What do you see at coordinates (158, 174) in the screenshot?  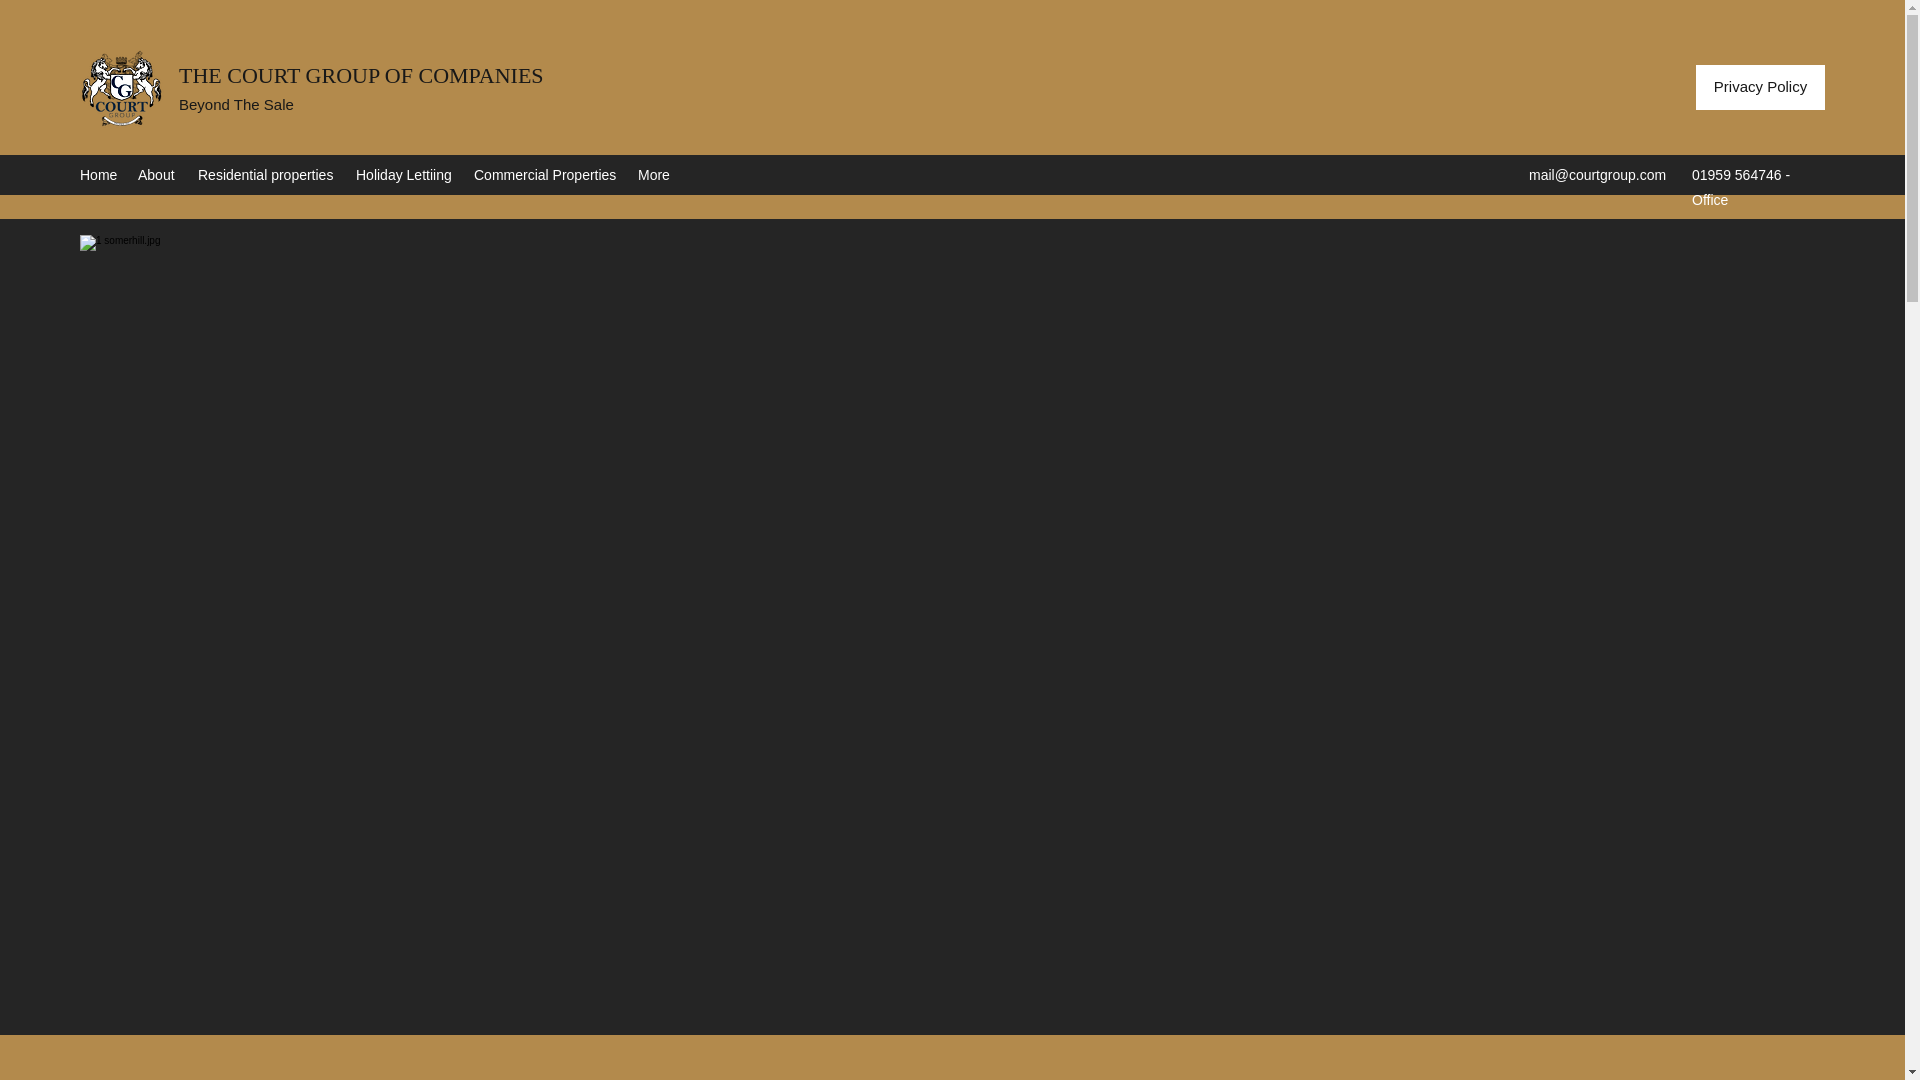 I see `About` at bounding box center [158, 174].